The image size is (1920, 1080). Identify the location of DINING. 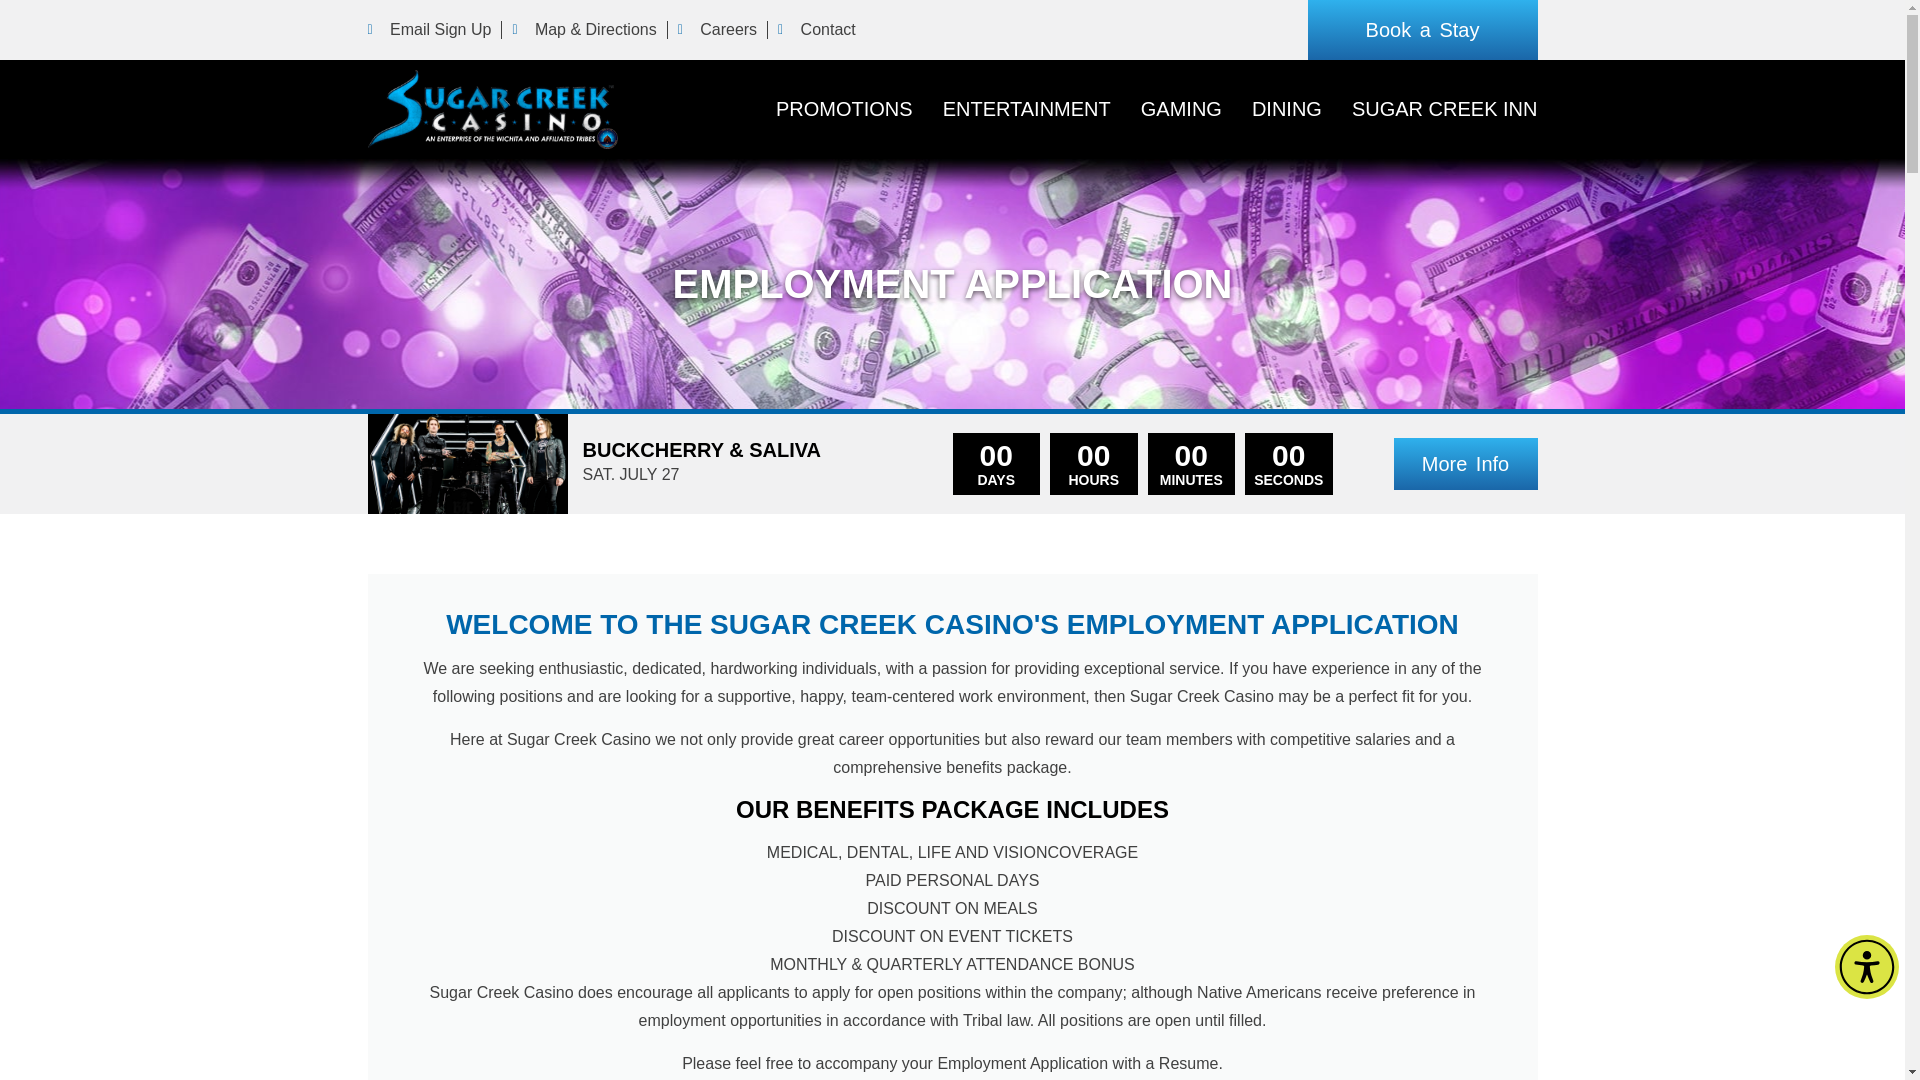
(1286, 109).